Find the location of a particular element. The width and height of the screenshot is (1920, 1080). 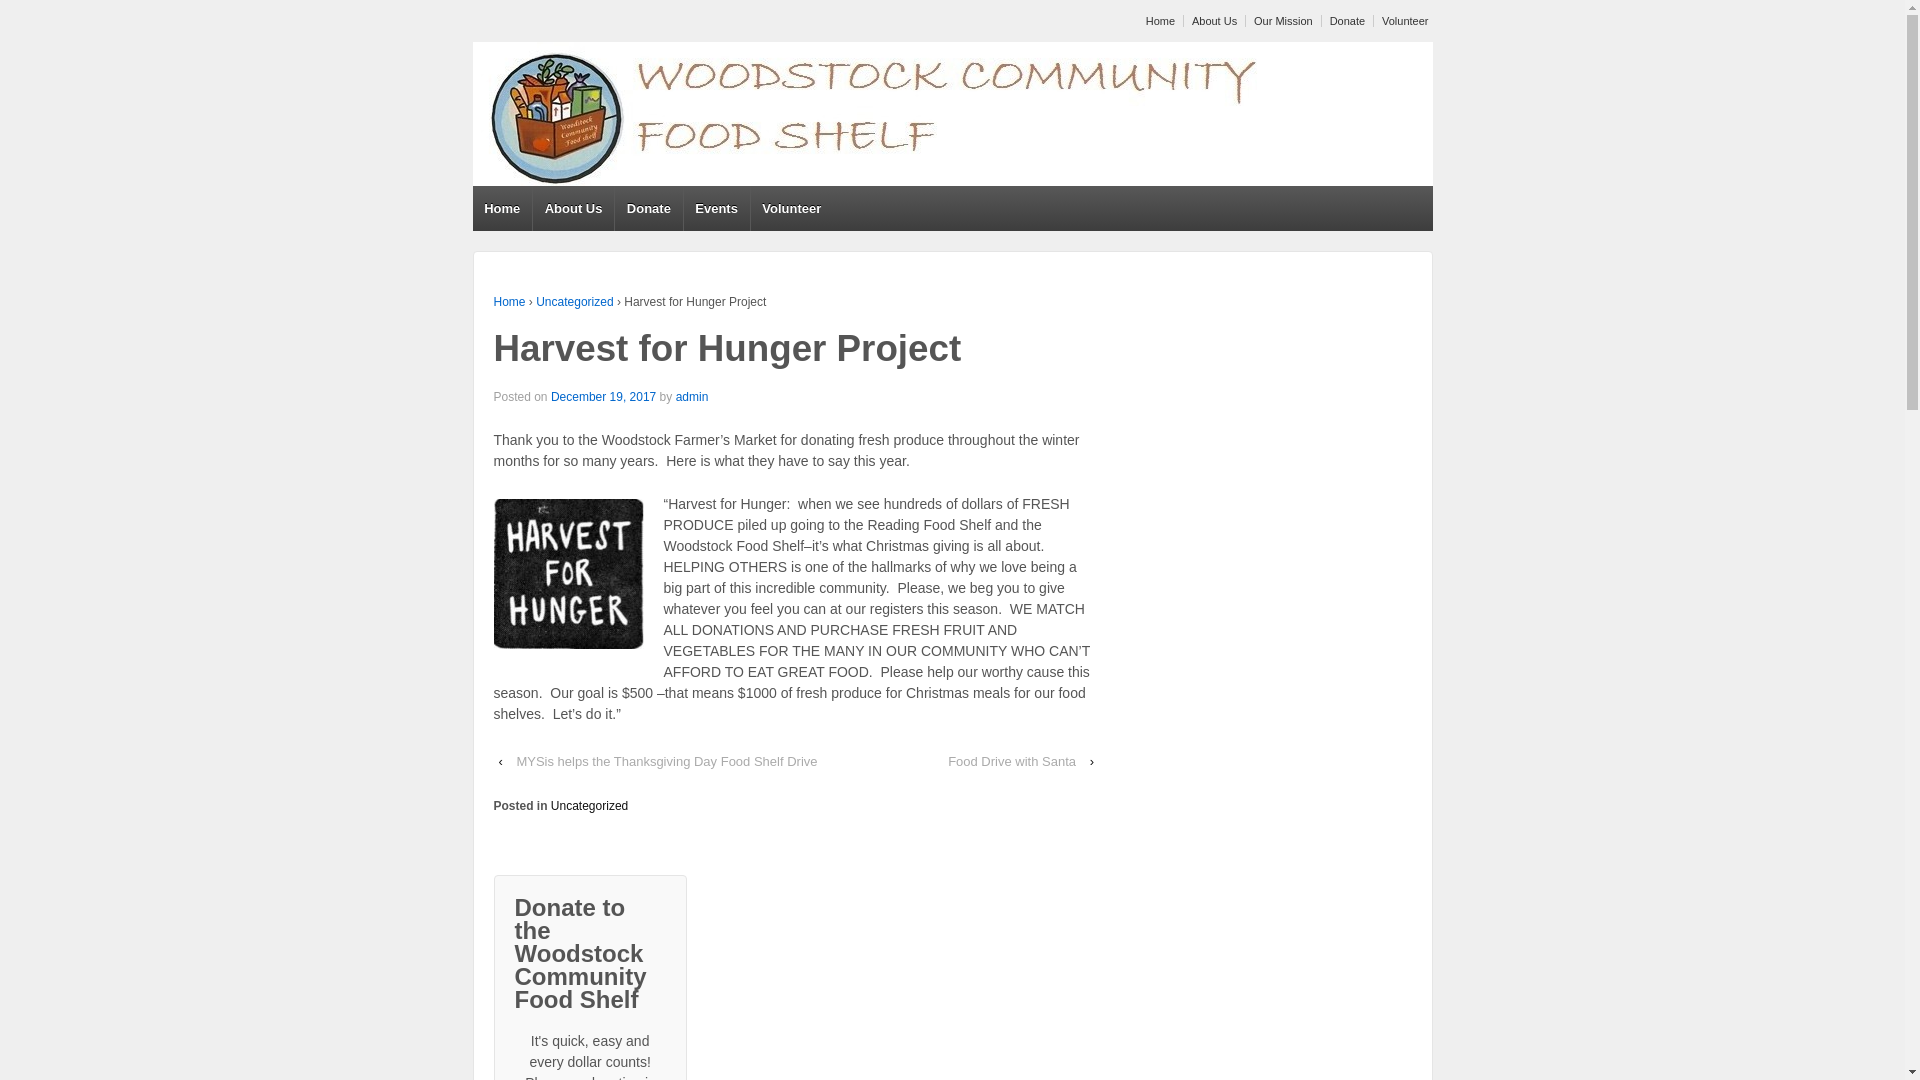

admin is located at coordinates (692, 396).